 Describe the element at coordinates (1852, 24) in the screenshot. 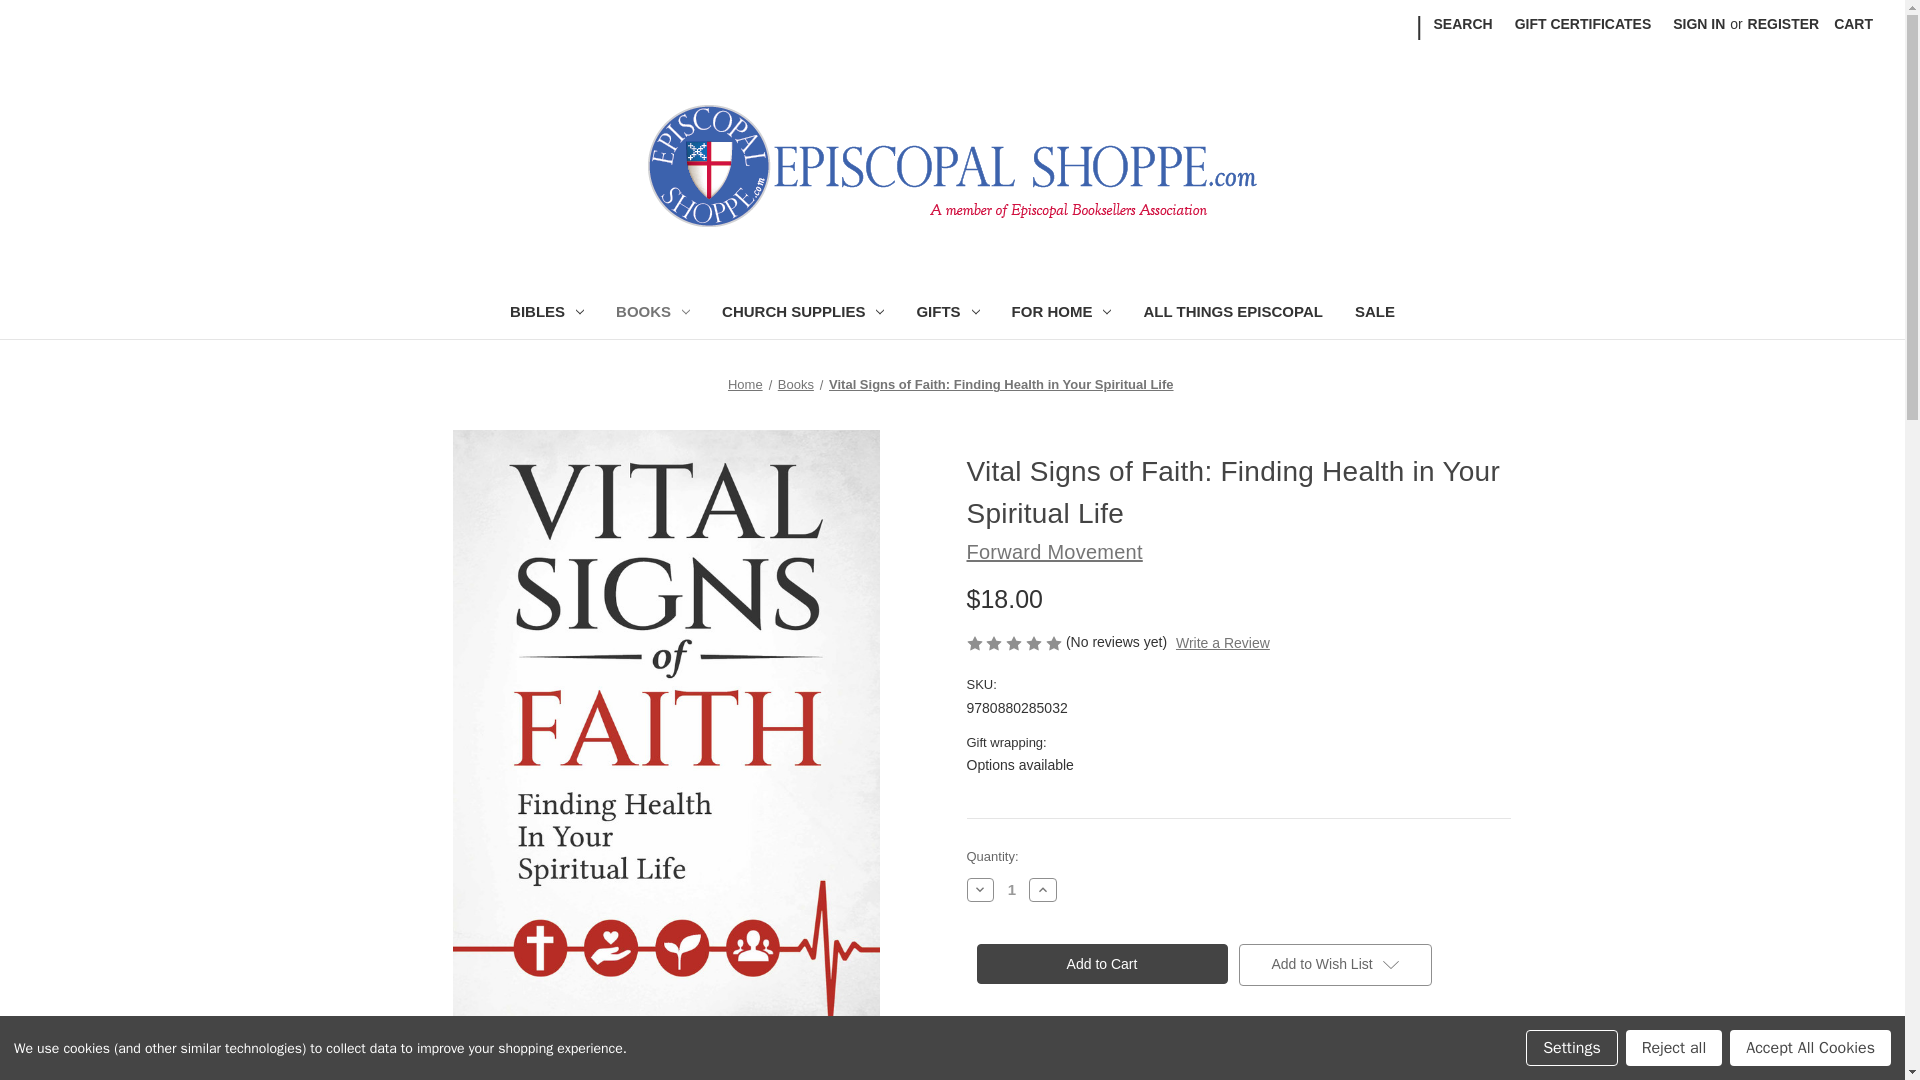

I see `CART` at that location.